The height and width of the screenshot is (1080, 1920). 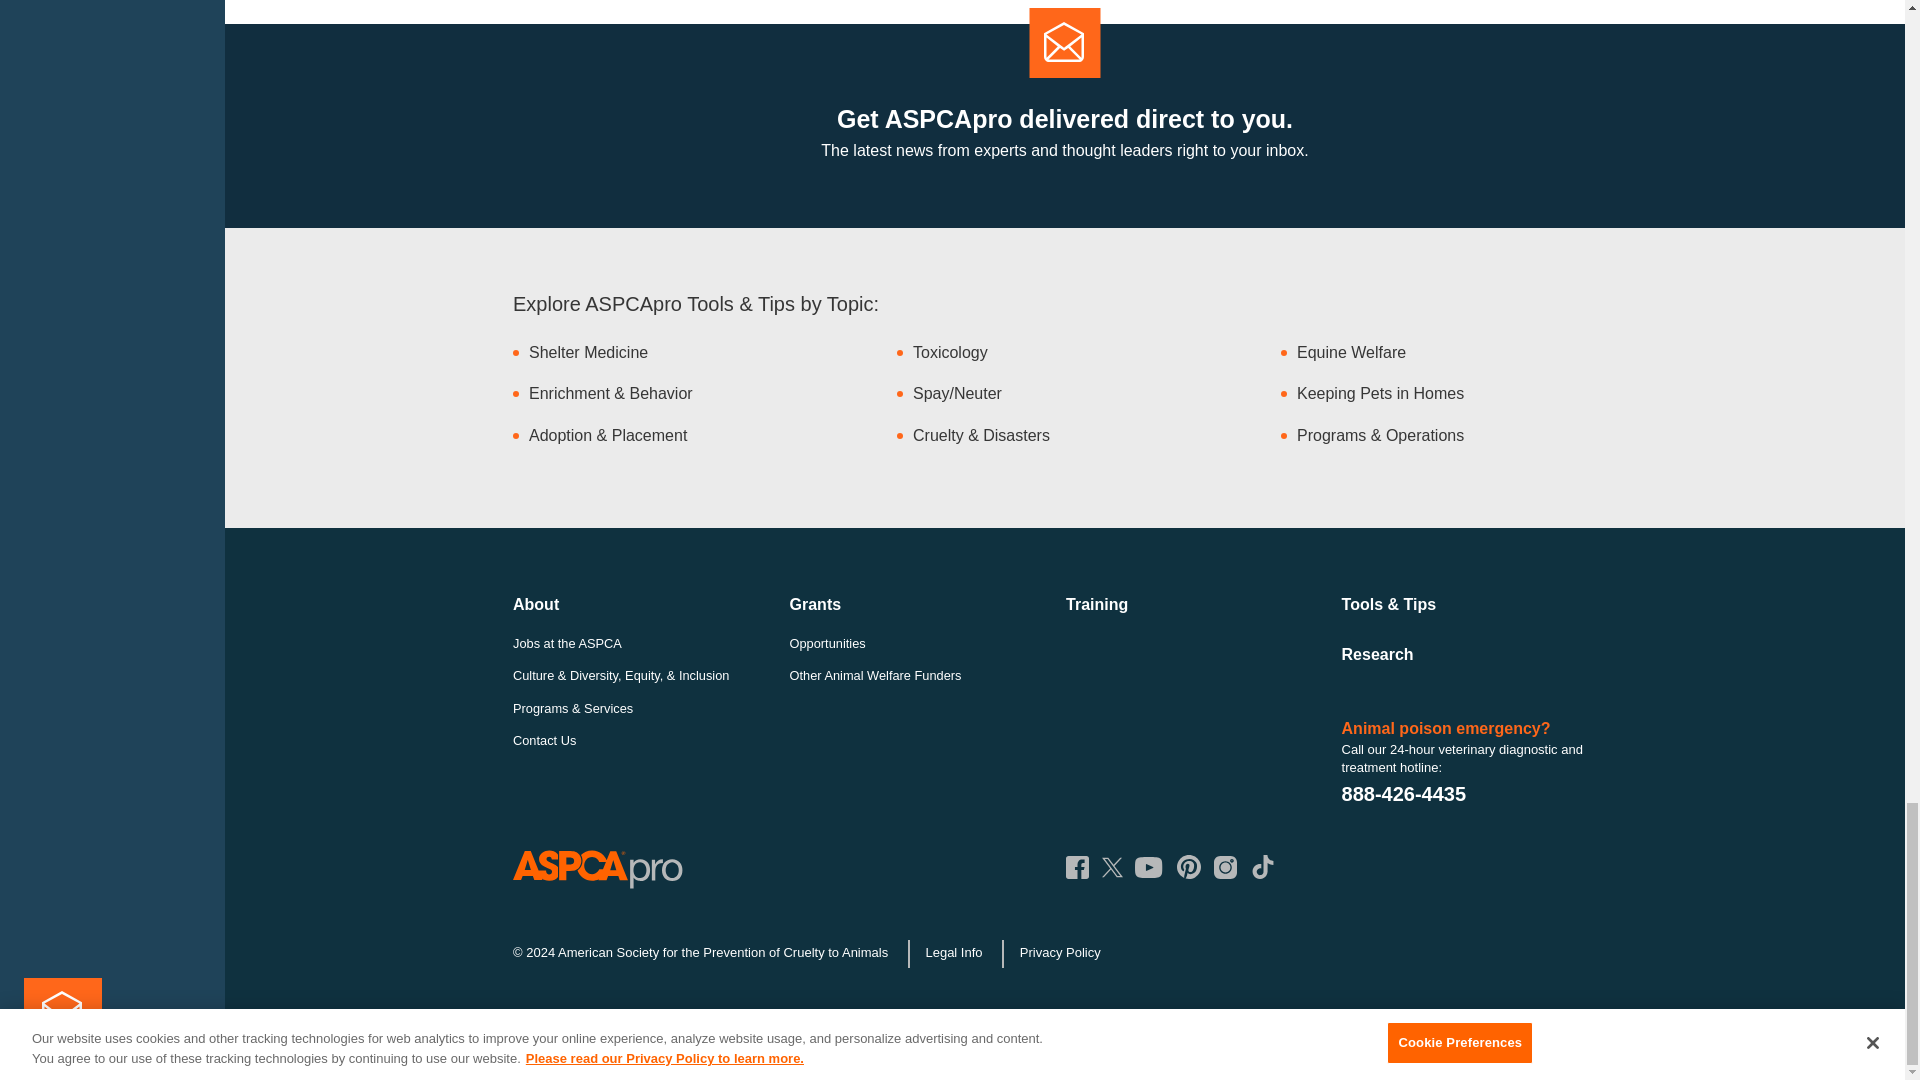 I want to click on Facebook, so click(x=1076, y=868).